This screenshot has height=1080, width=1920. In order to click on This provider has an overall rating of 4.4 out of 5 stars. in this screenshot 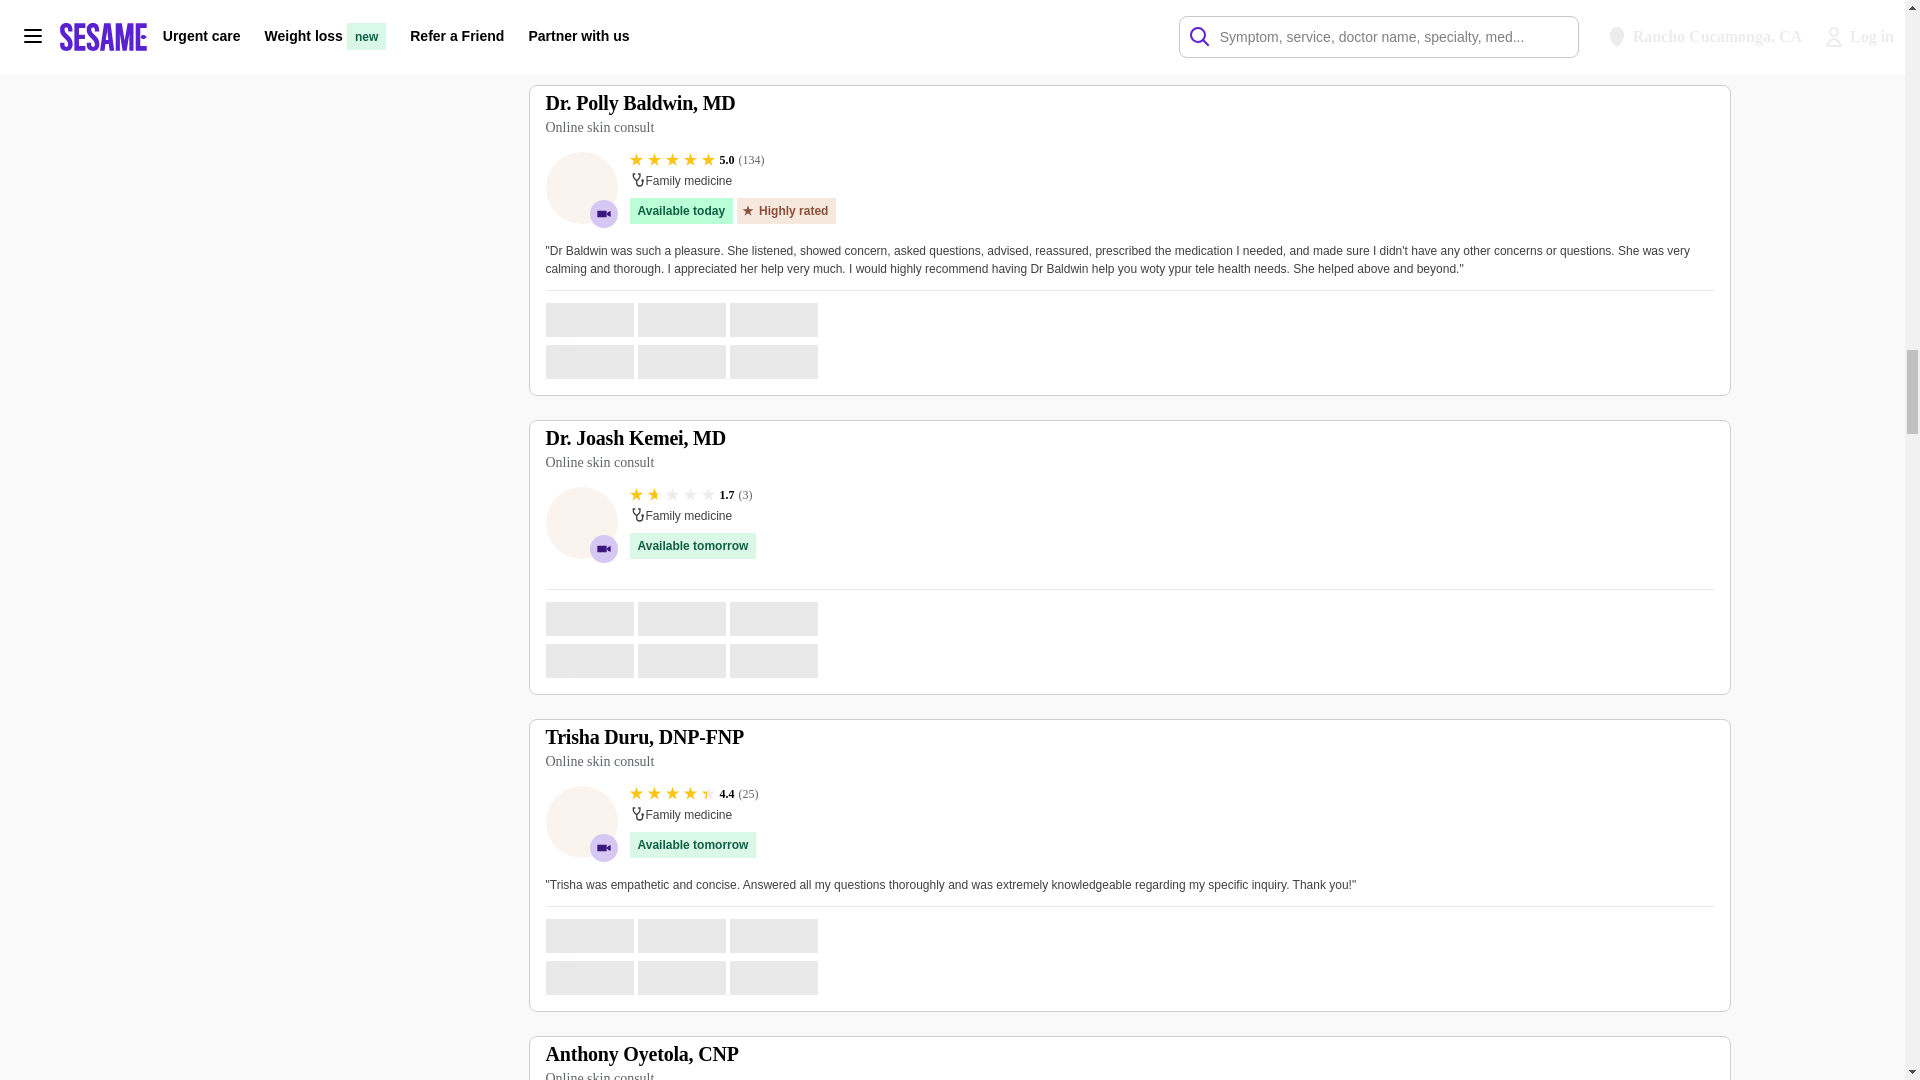, I will do `click(694, 794)`.